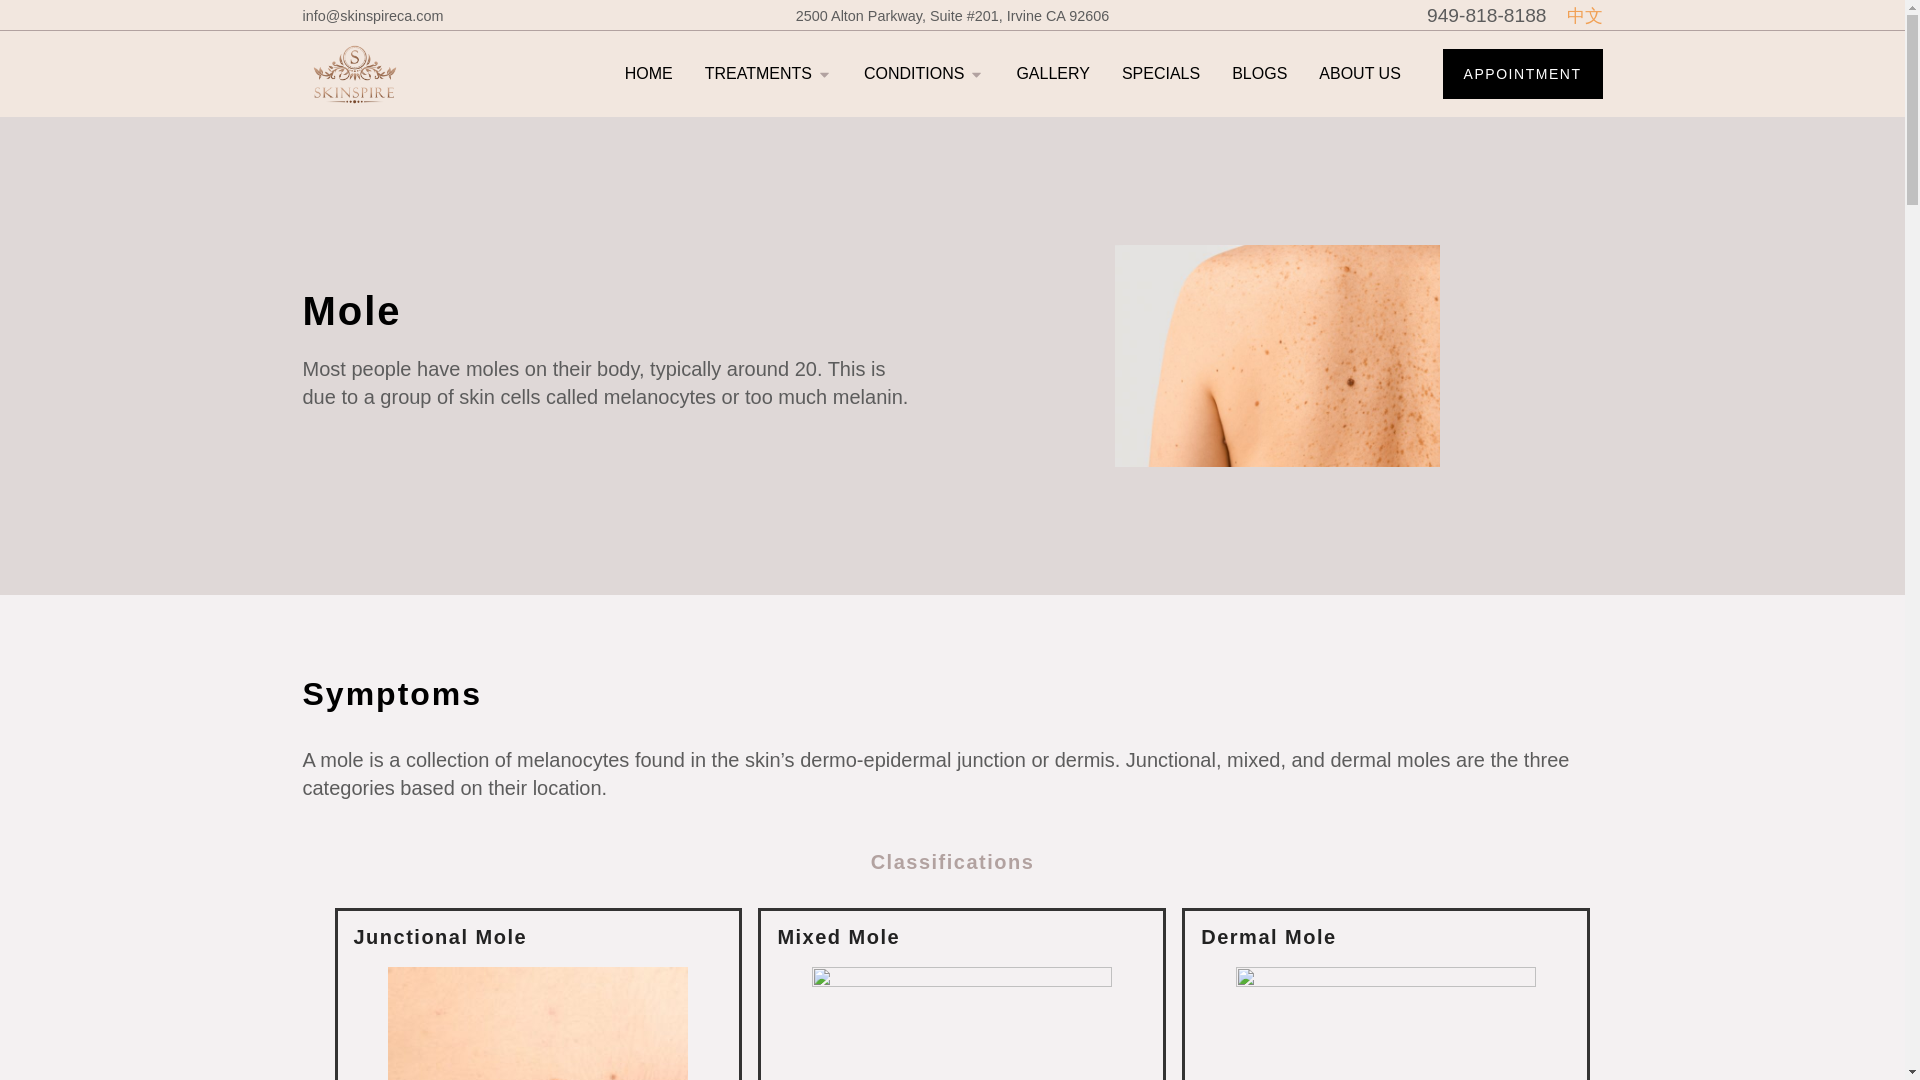  I want to click on ABOUT US, so click(1360, 74).